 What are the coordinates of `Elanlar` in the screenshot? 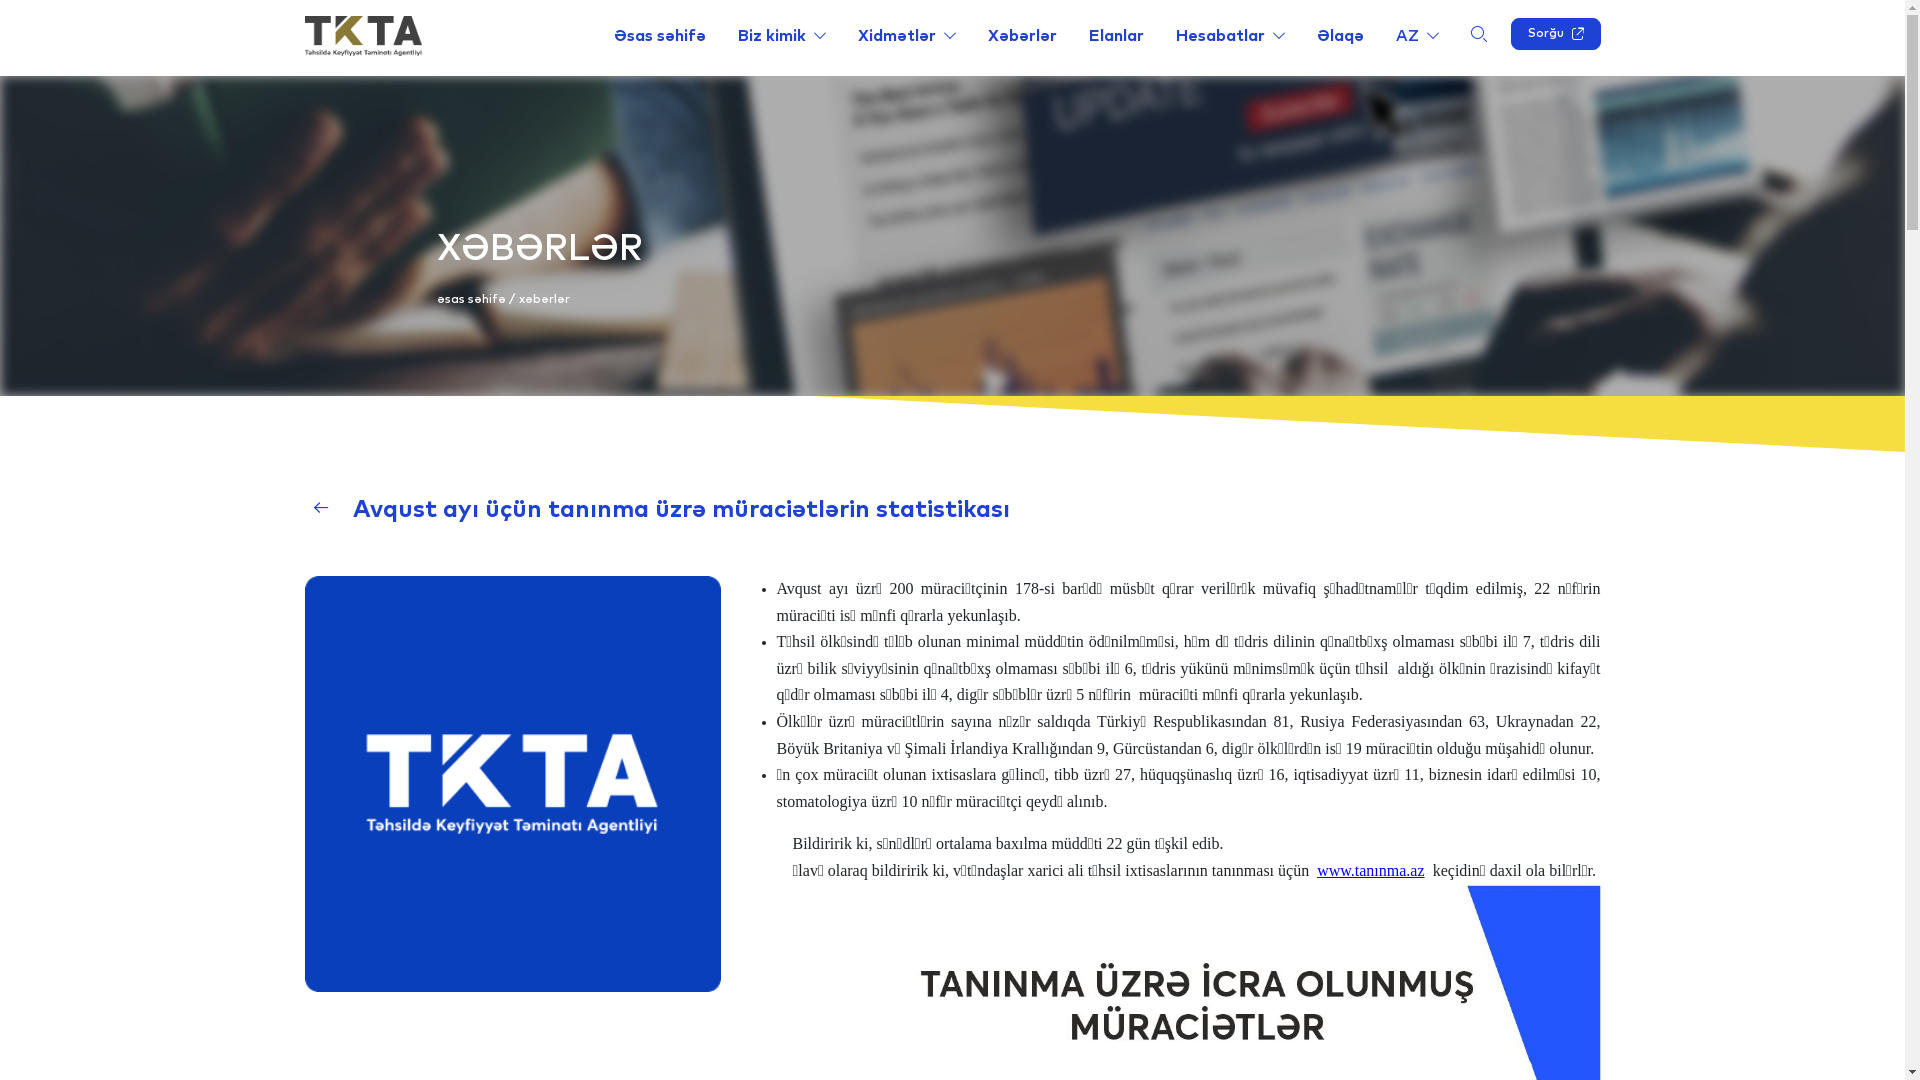 It's located at (1116, 36).